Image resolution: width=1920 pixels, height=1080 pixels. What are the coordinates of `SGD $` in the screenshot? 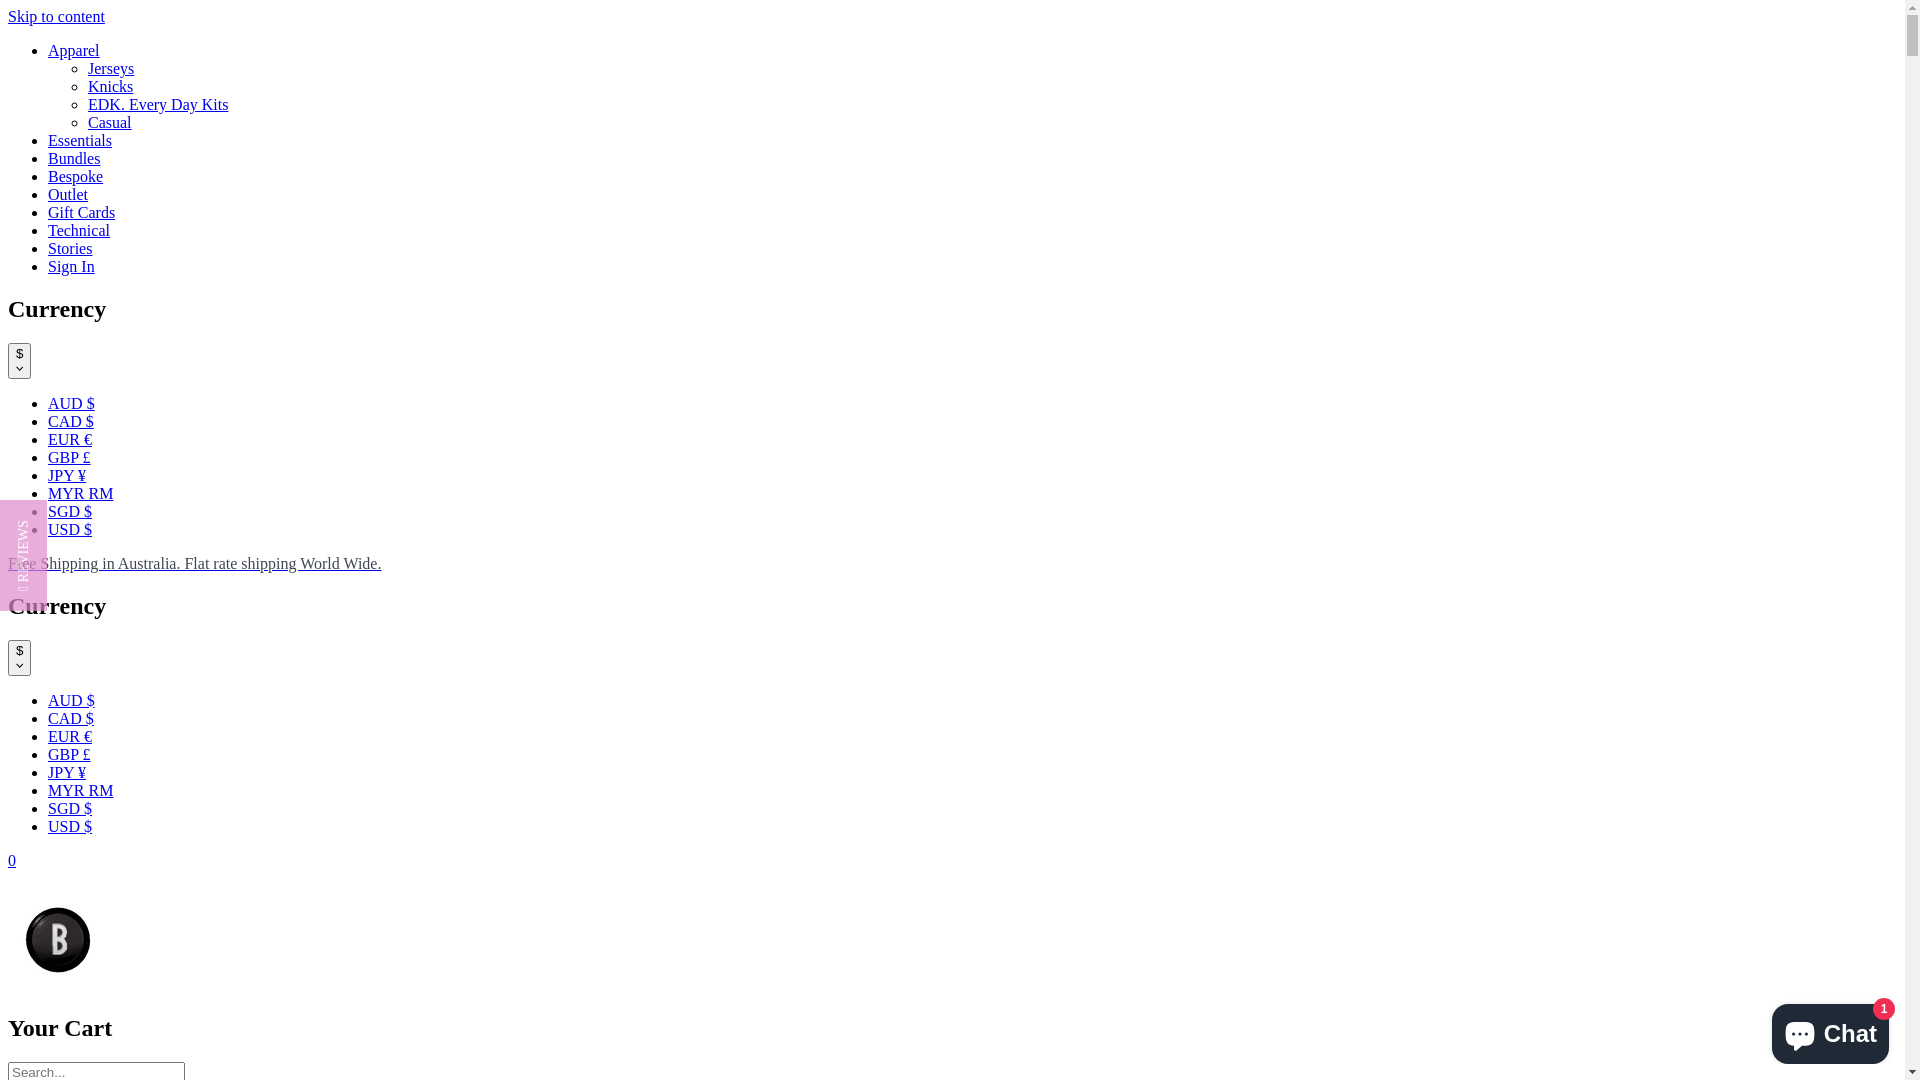 It's located at (70, 808).